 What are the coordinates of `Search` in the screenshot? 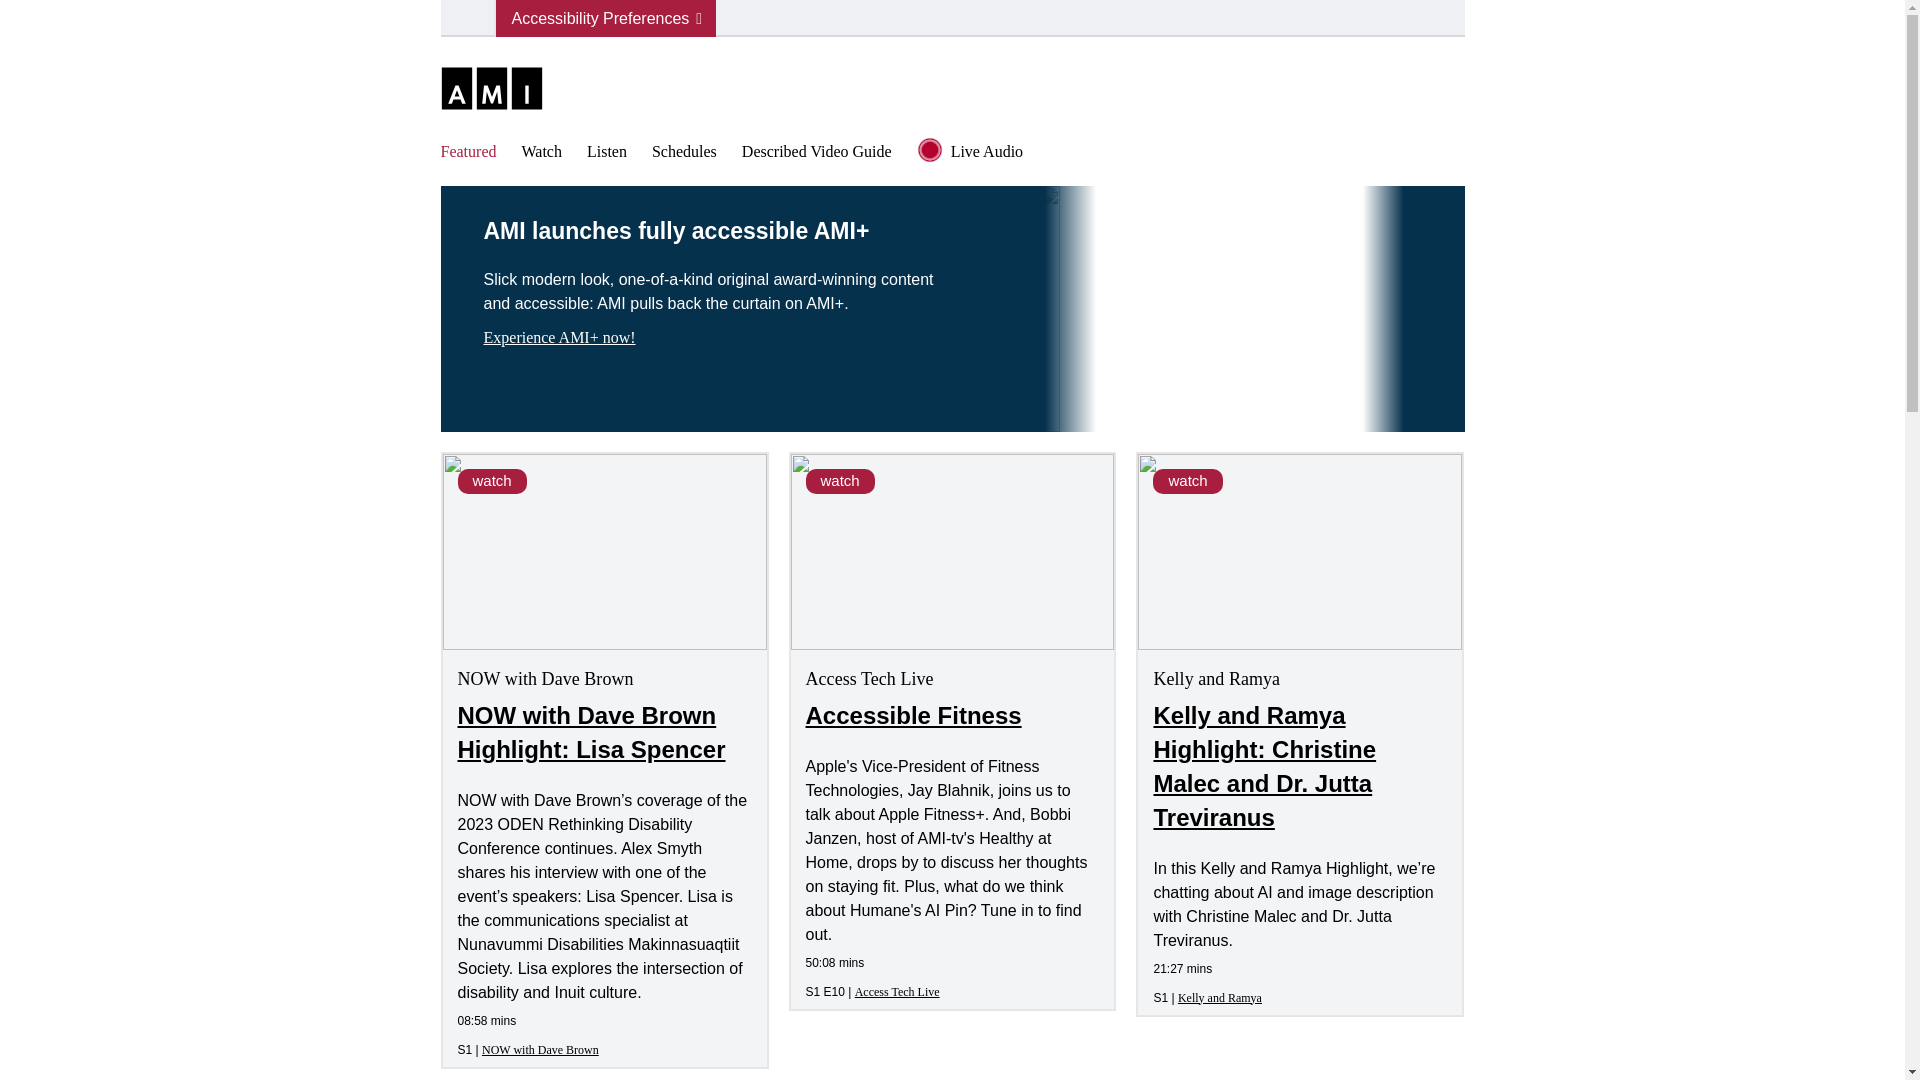 It's located at (42, 17).